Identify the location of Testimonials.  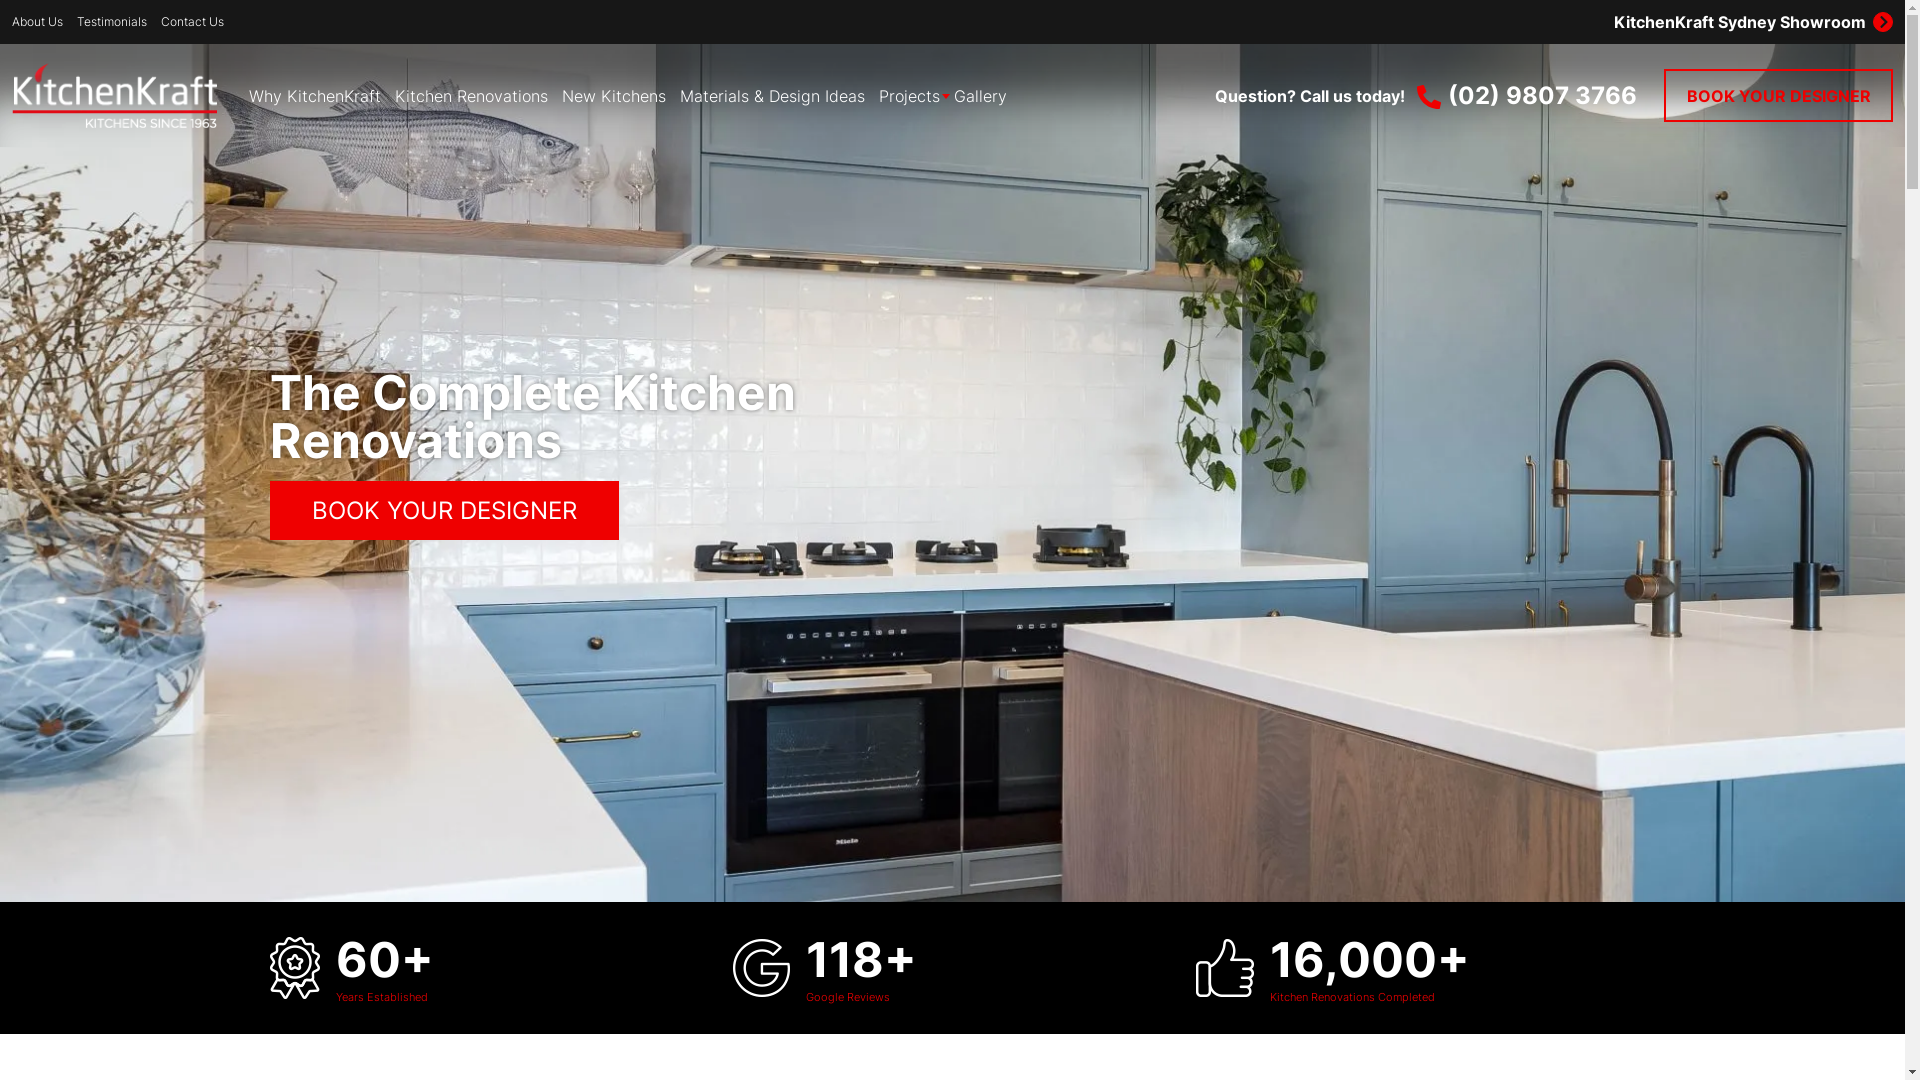
(112, 22).